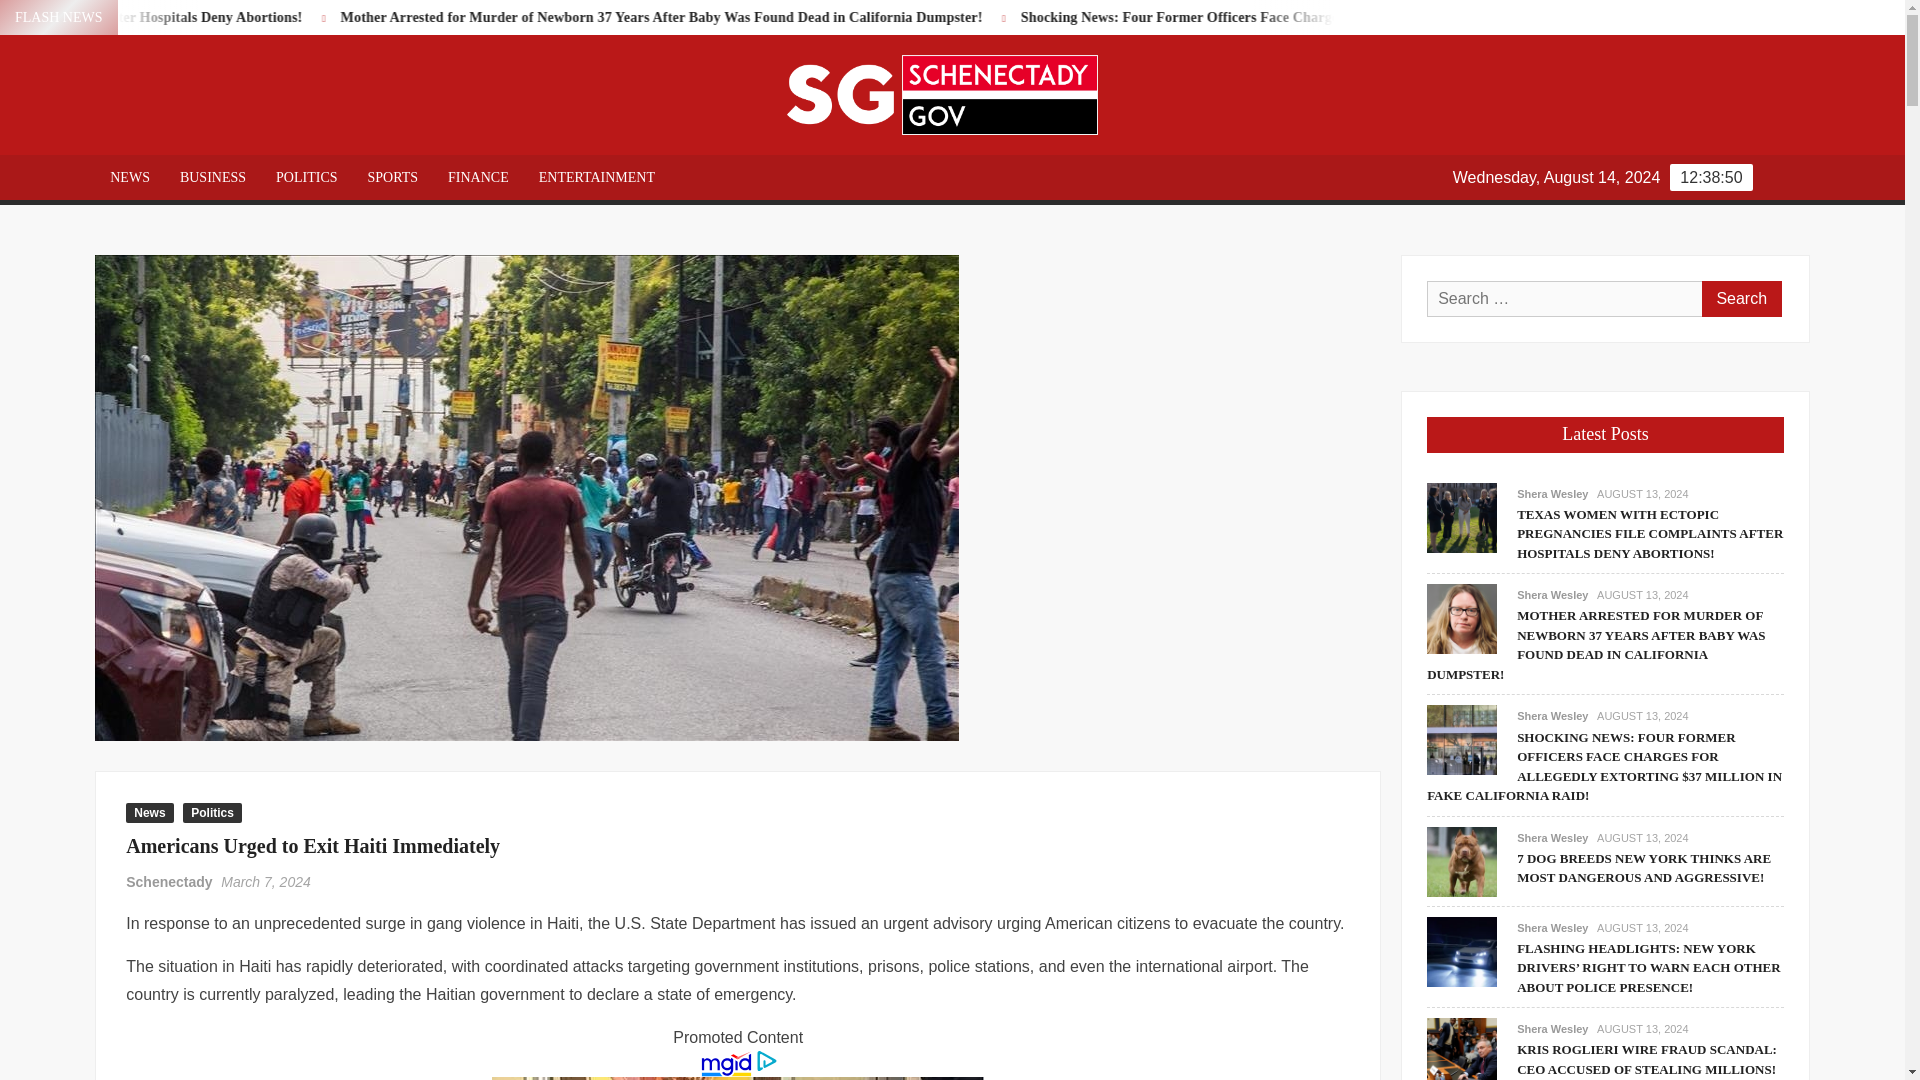 Image resolution: width=1920 pixels, height=1080 pixels. What do you see at coordinates (168, 881) in the screenshot?
I see `Schenectady` at bounding box center [168, 881].